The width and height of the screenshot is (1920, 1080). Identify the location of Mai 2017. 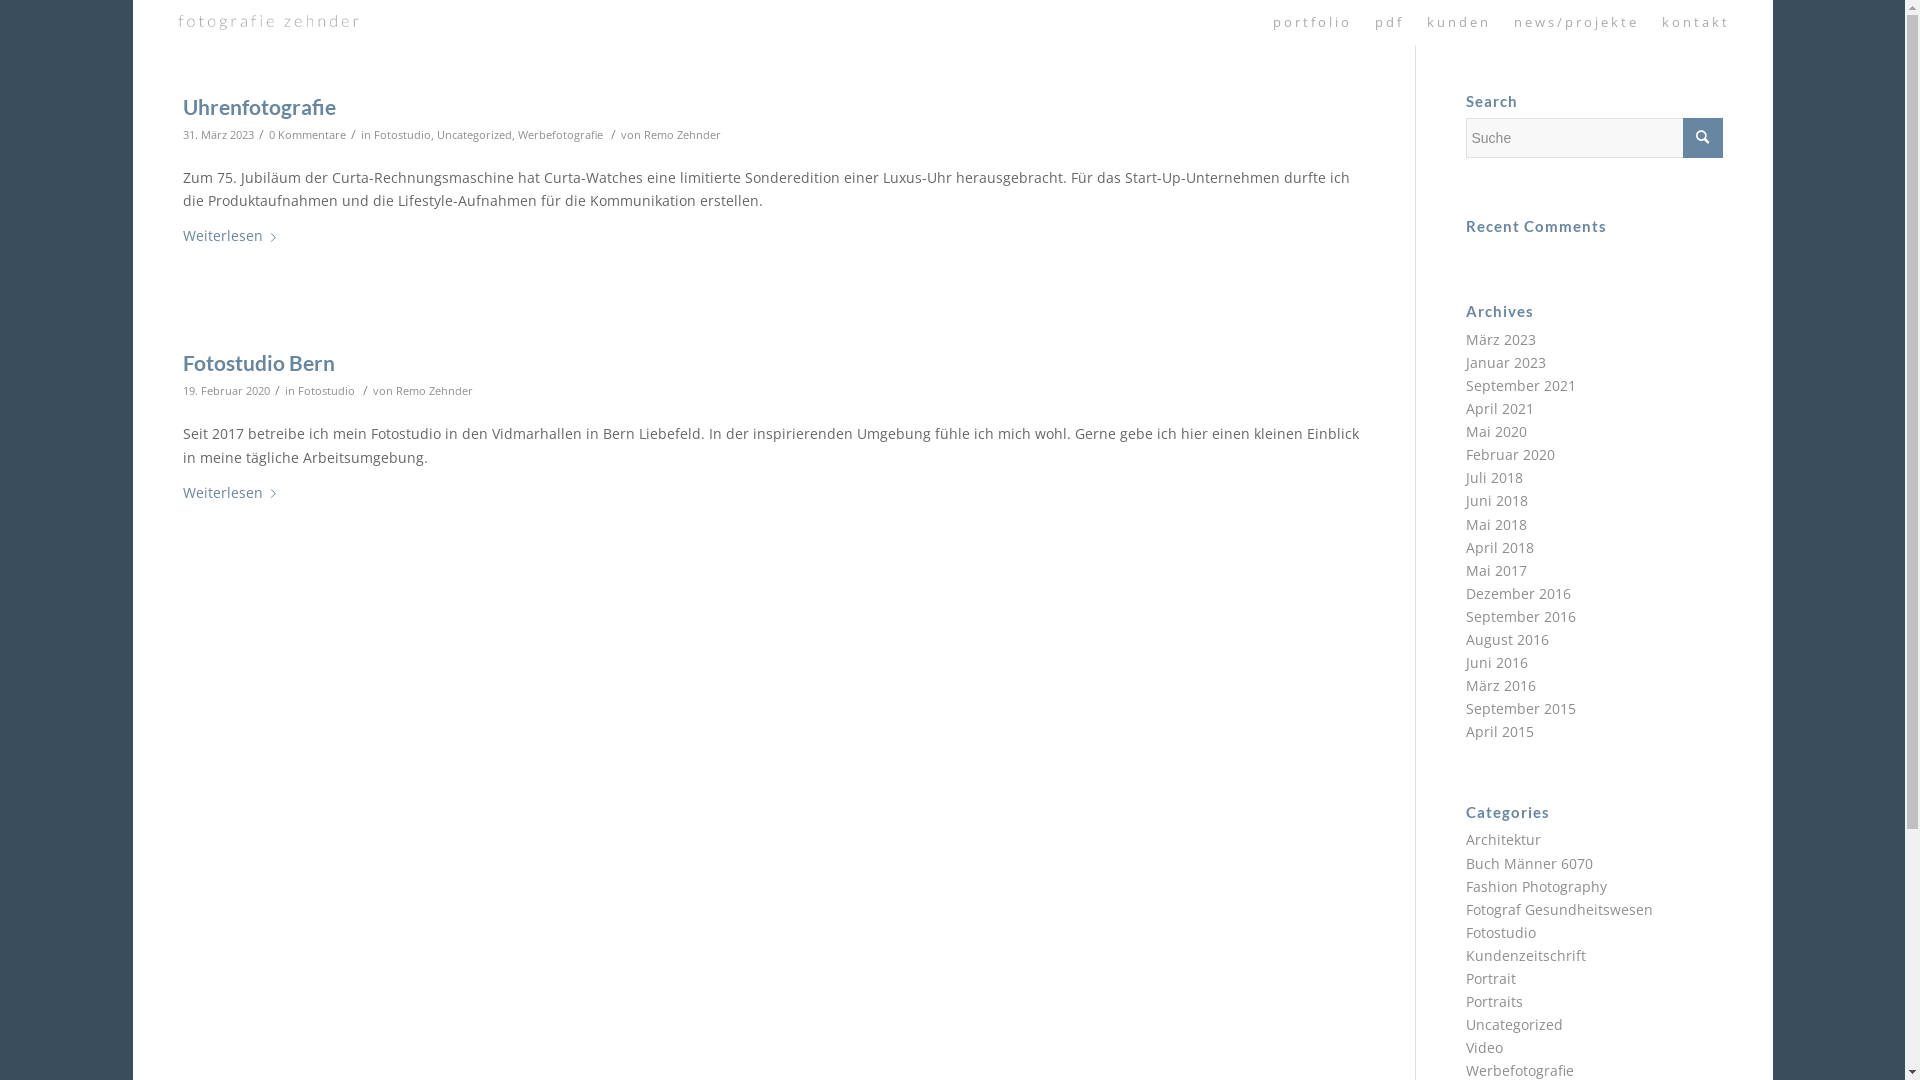
(1496, 570).